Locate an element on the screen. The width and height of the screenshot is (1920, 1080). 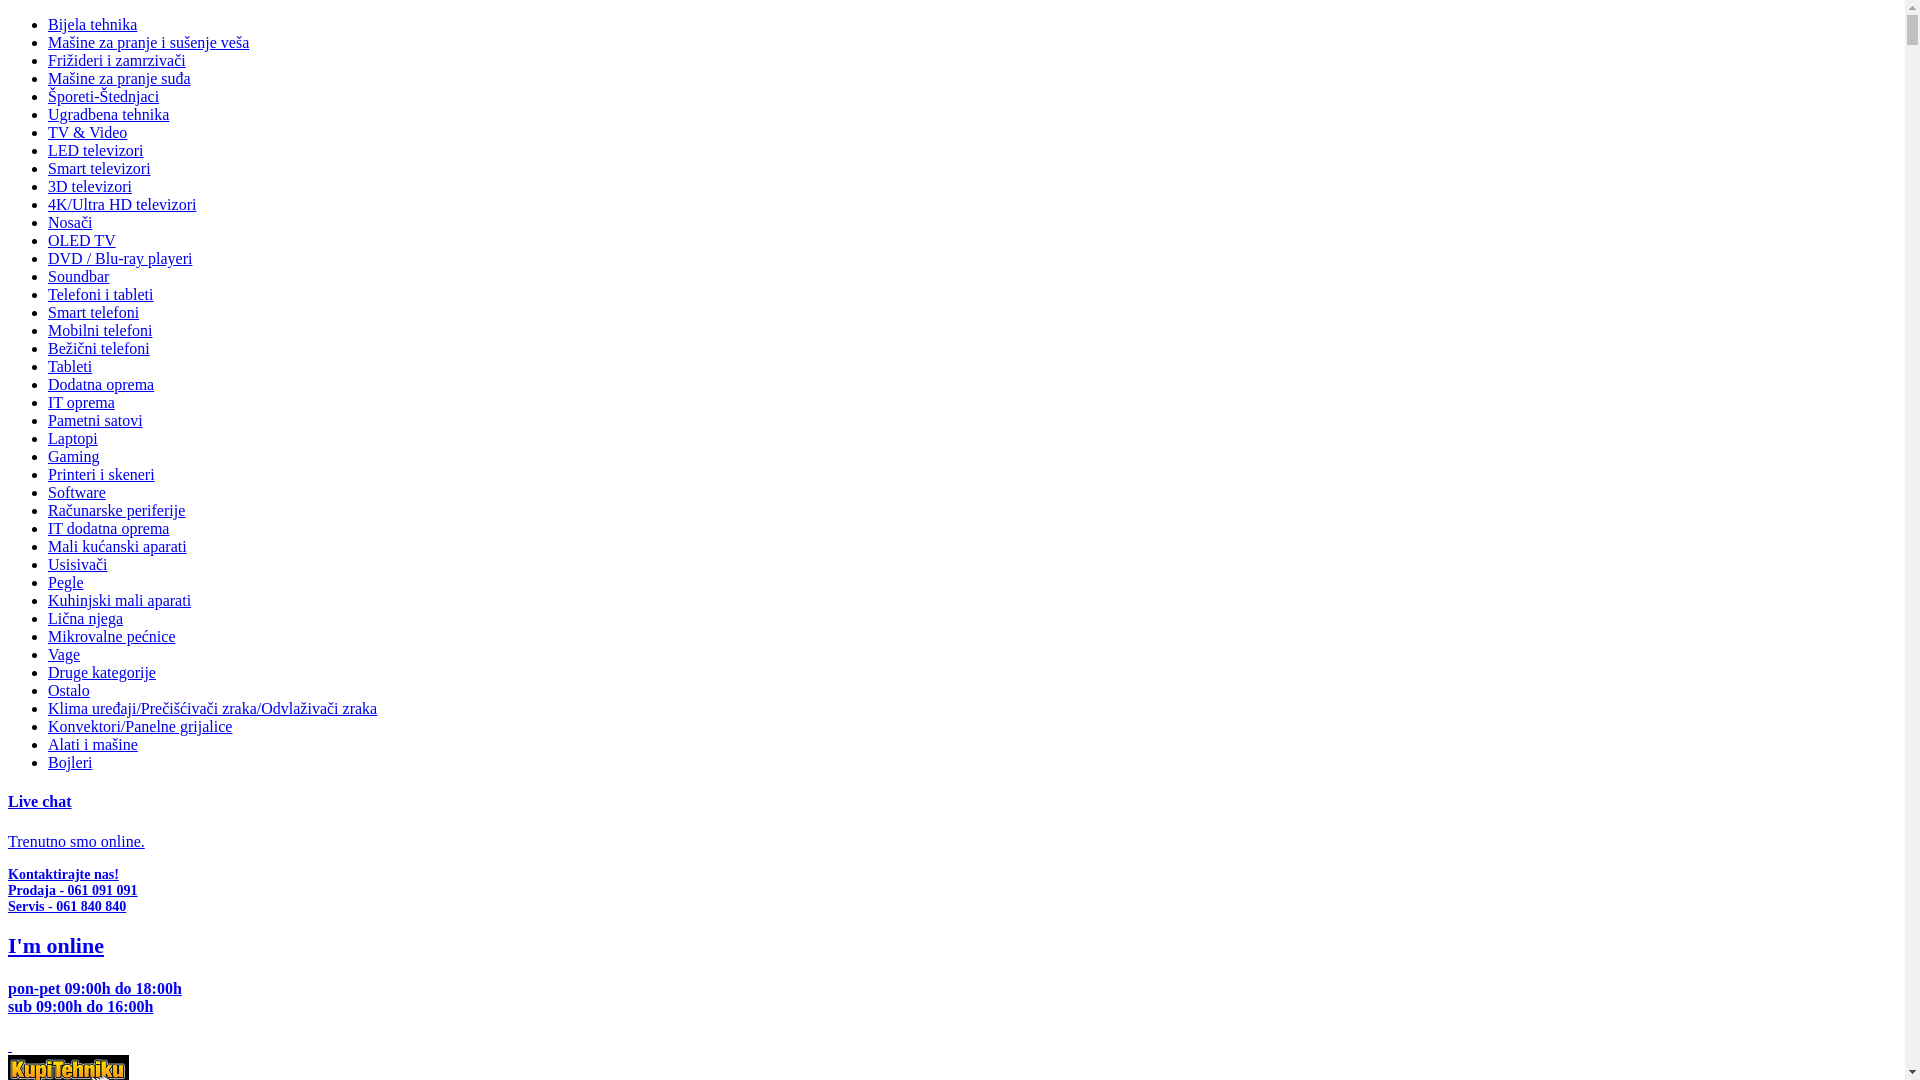
3D televizori is located at coordinates (90, 186).